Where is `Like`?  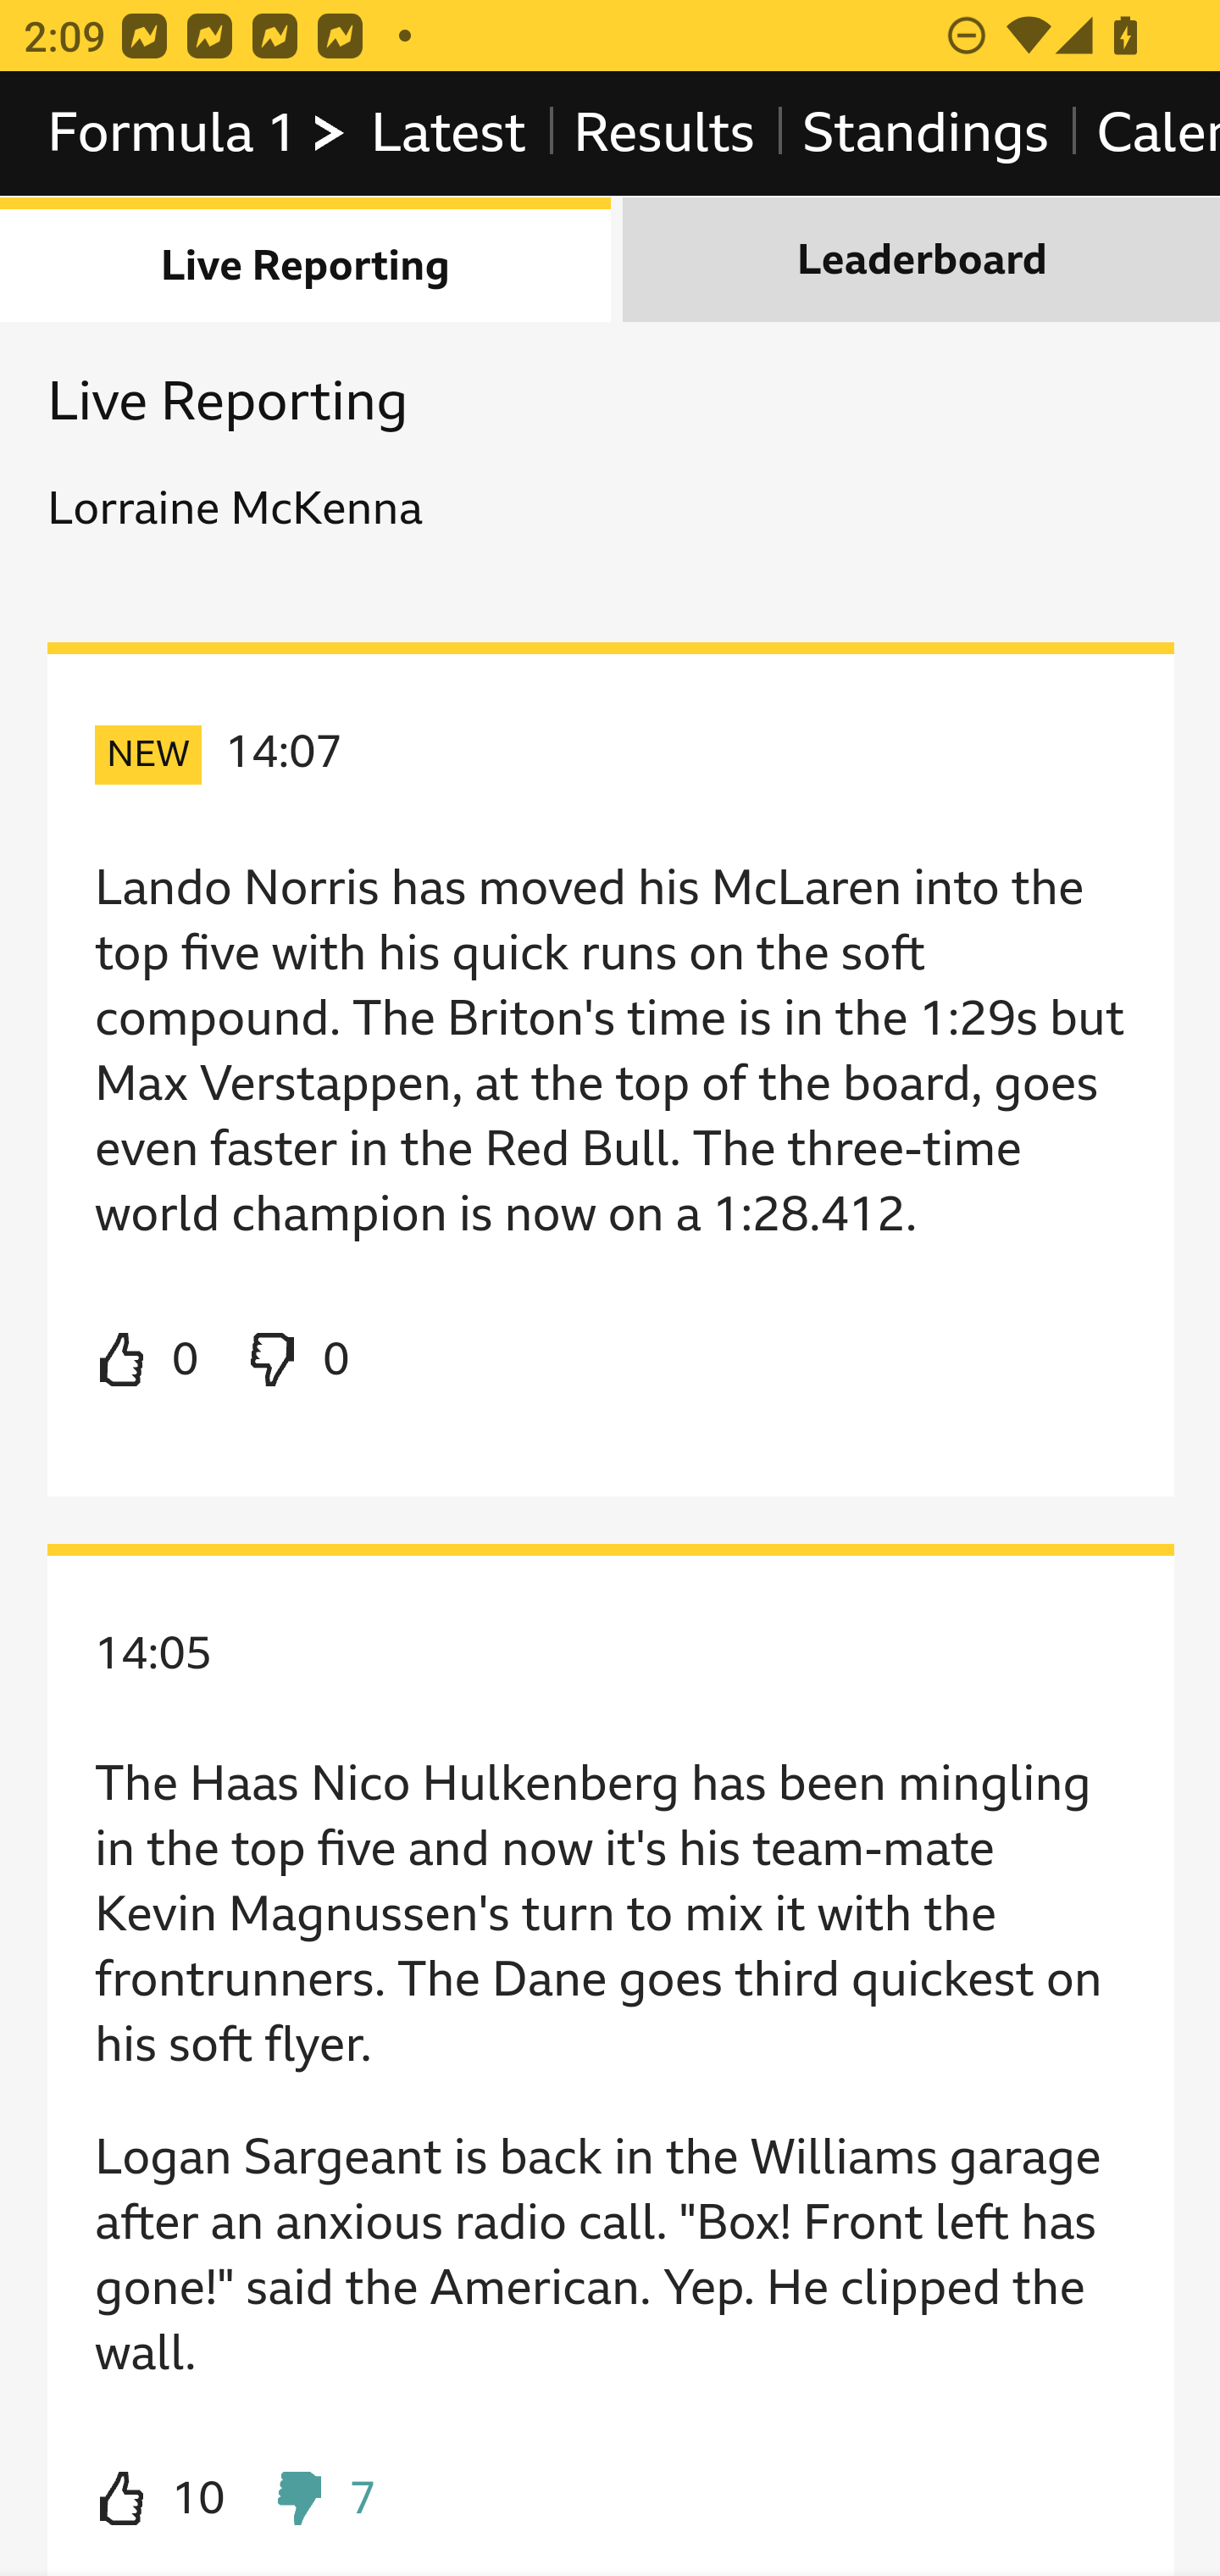
Like is located at coordinates (160, 2500).